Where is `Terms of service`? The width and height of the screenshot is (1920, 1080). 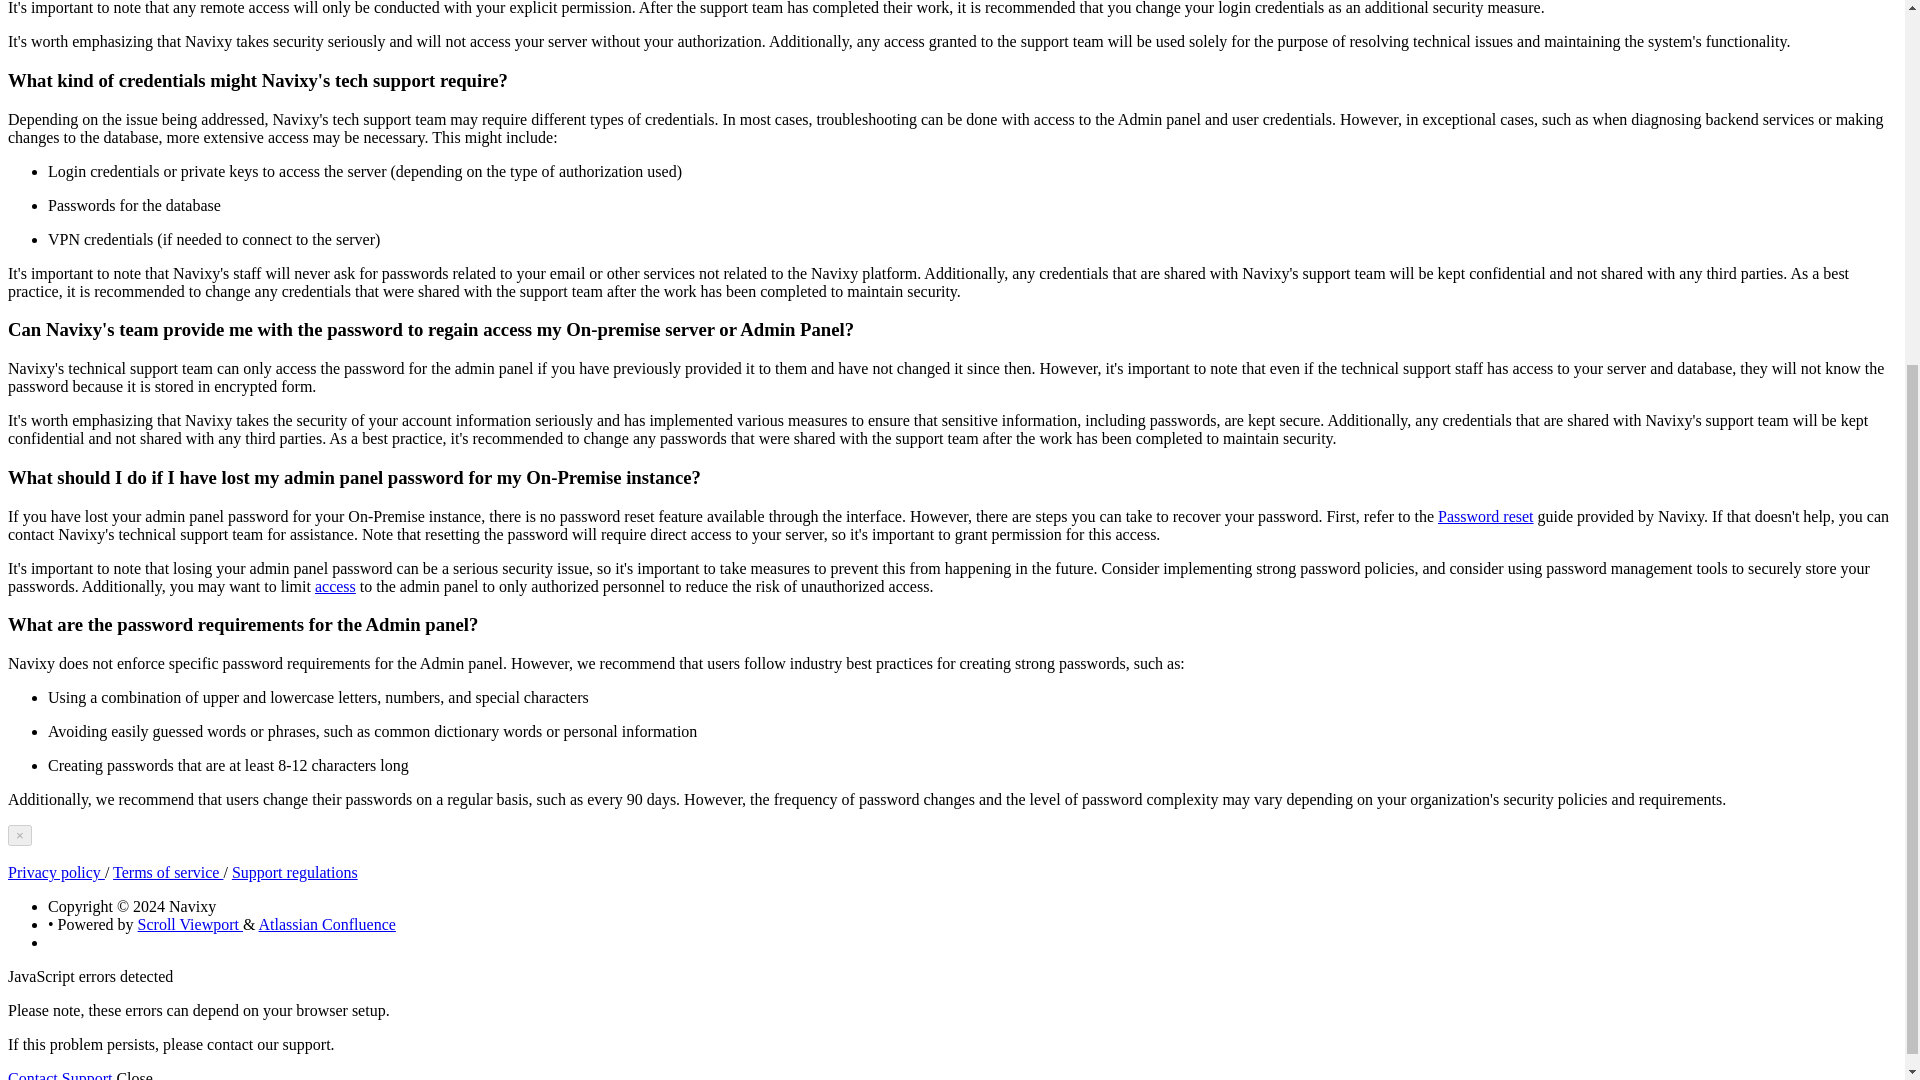
Terms of service is located at coordinates (168, 872).